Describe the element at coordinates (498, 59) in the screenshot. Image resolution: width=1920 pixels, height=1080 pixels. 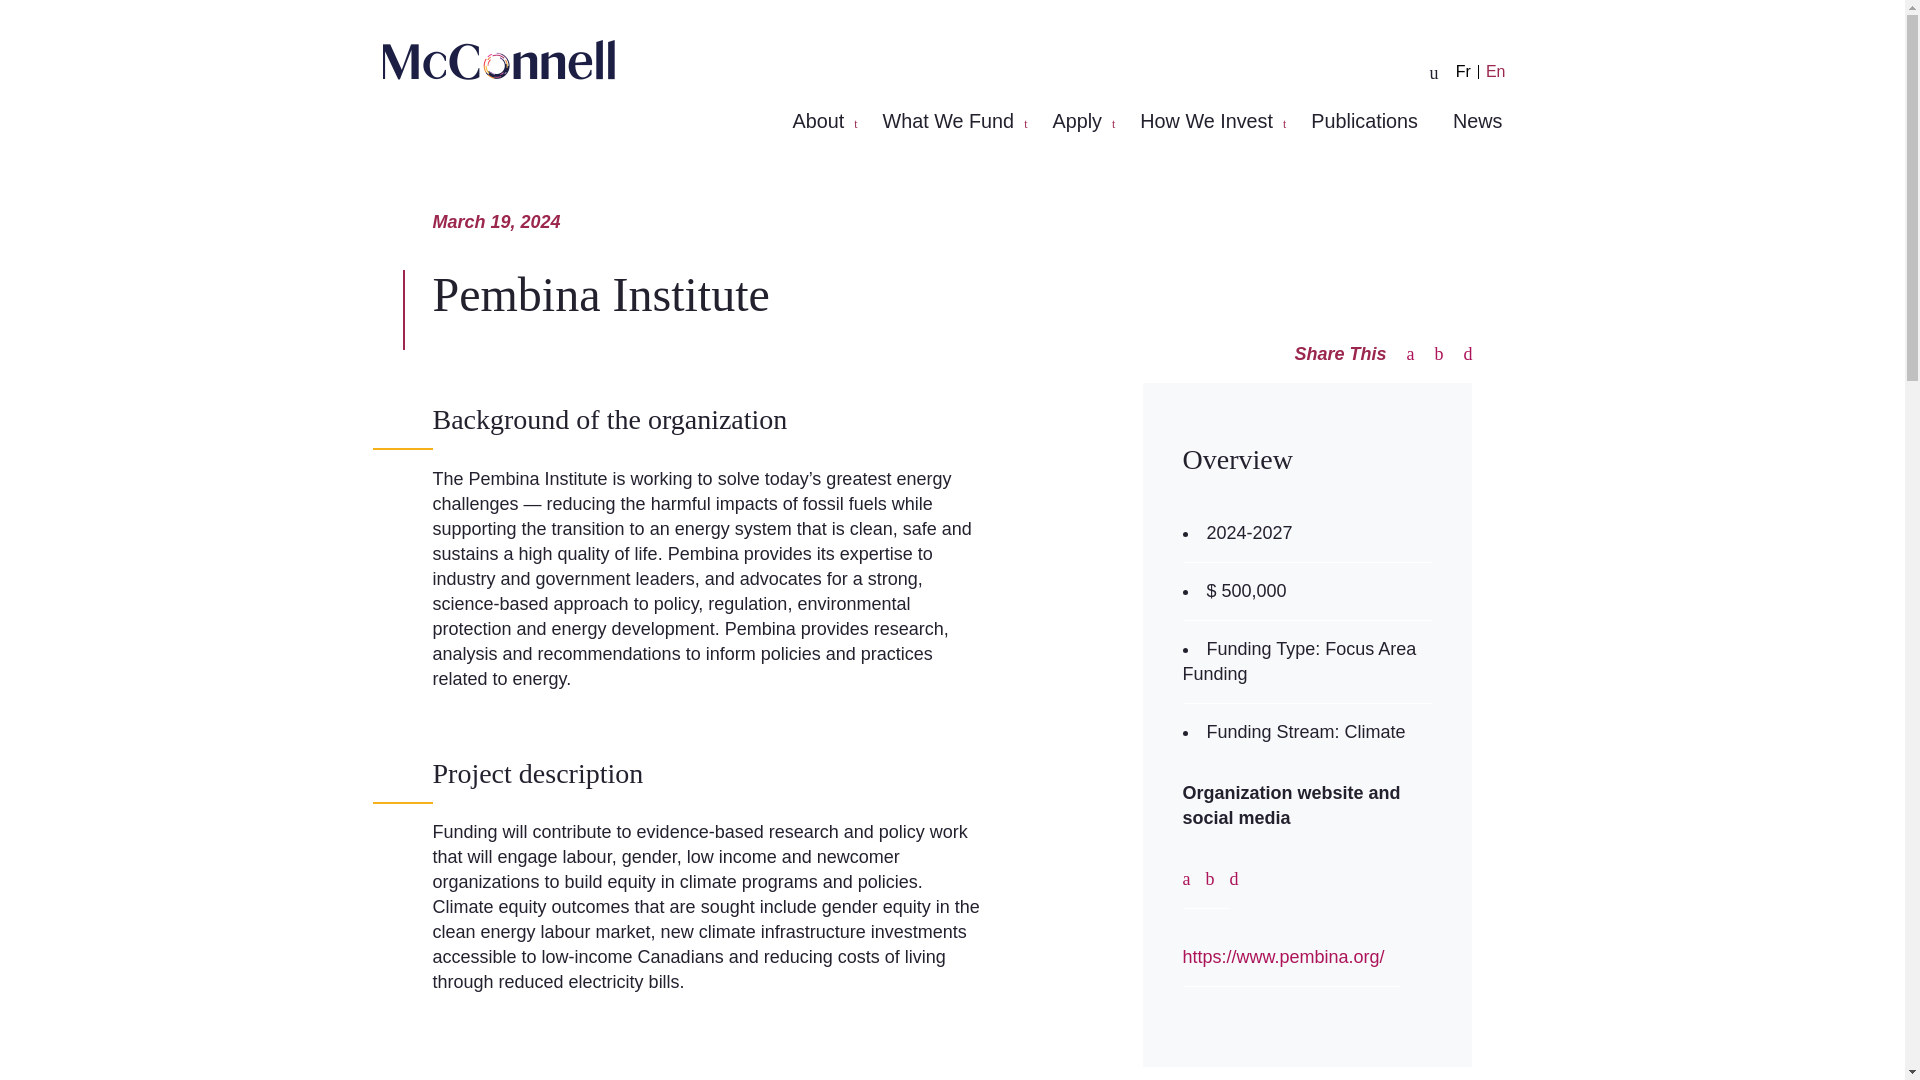
I see `McConnell Foundation` at that location.